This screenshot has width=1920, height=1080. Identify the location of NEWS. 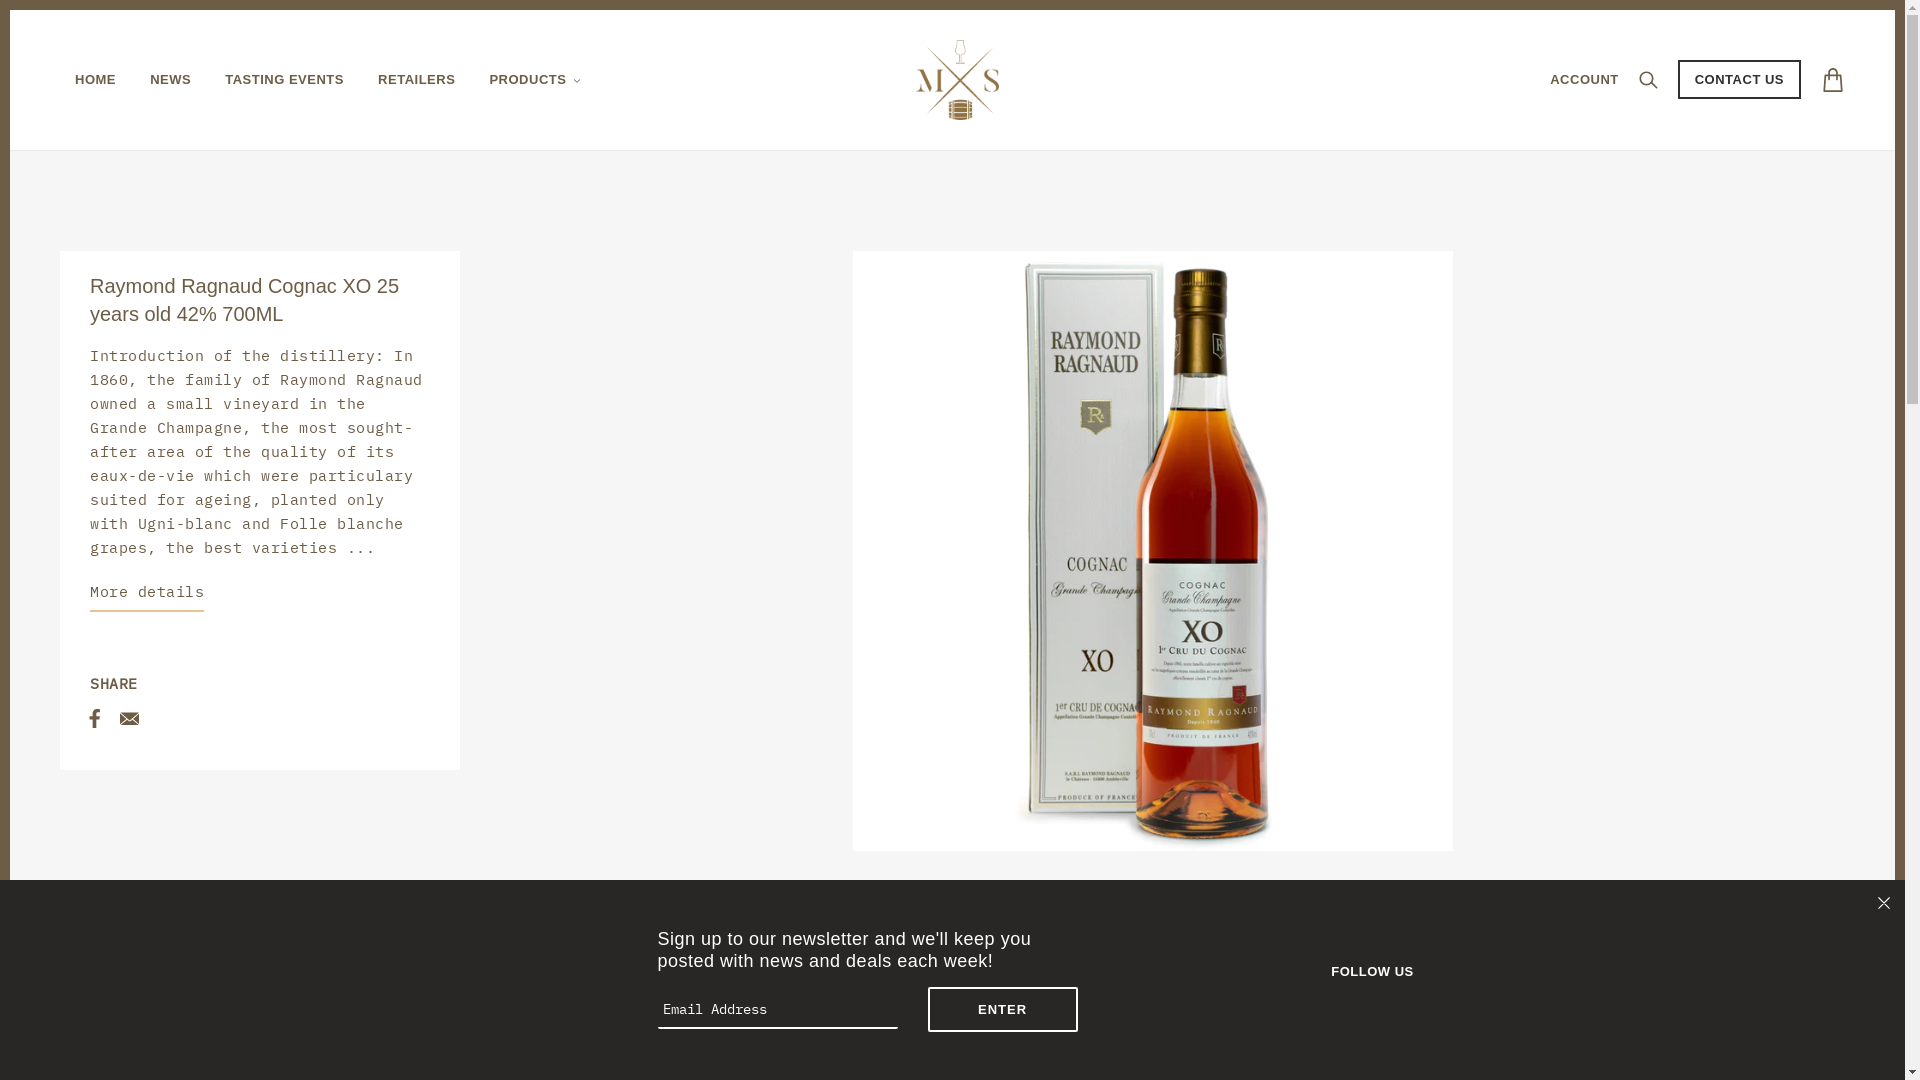
(170, 80).